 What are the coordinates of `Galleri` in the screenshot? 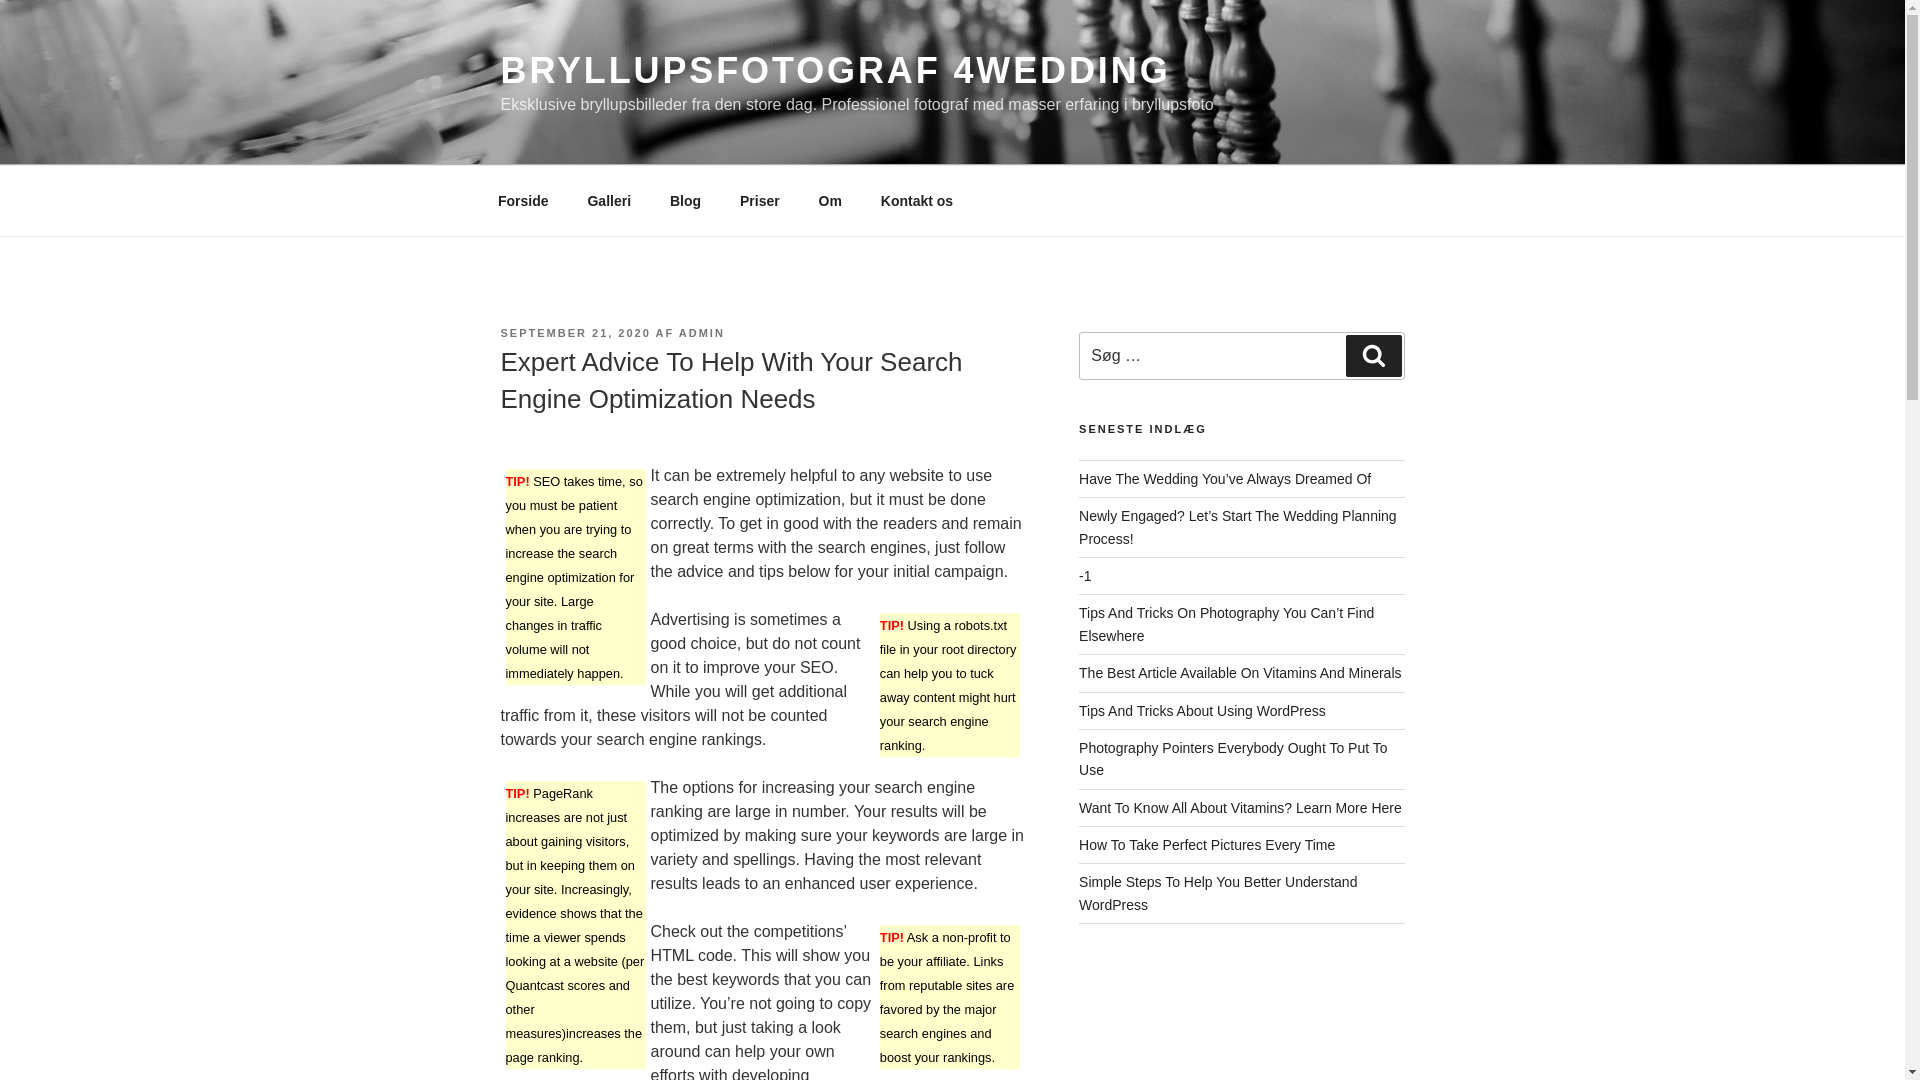 It's located at (609, 200).